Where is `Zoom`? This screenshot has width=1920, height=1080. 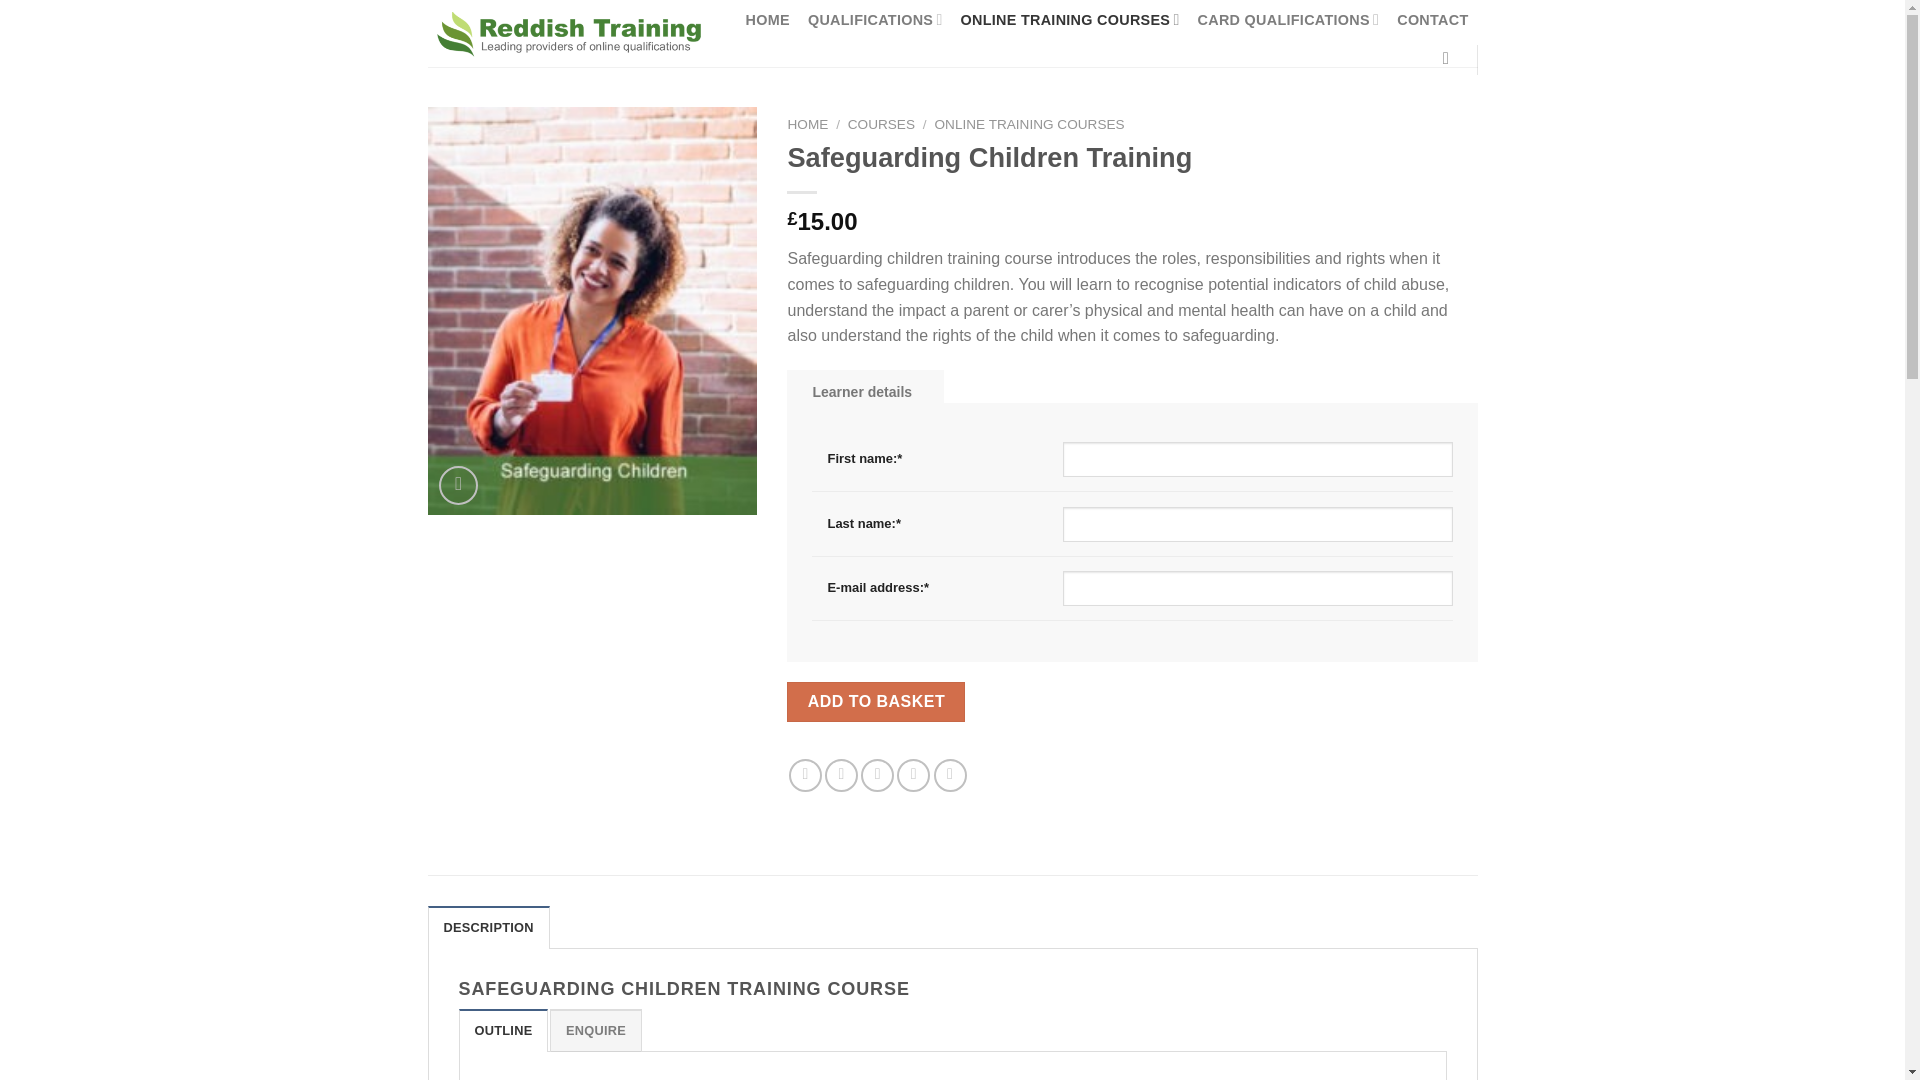
Zoom is located at coordinates (458, 485).